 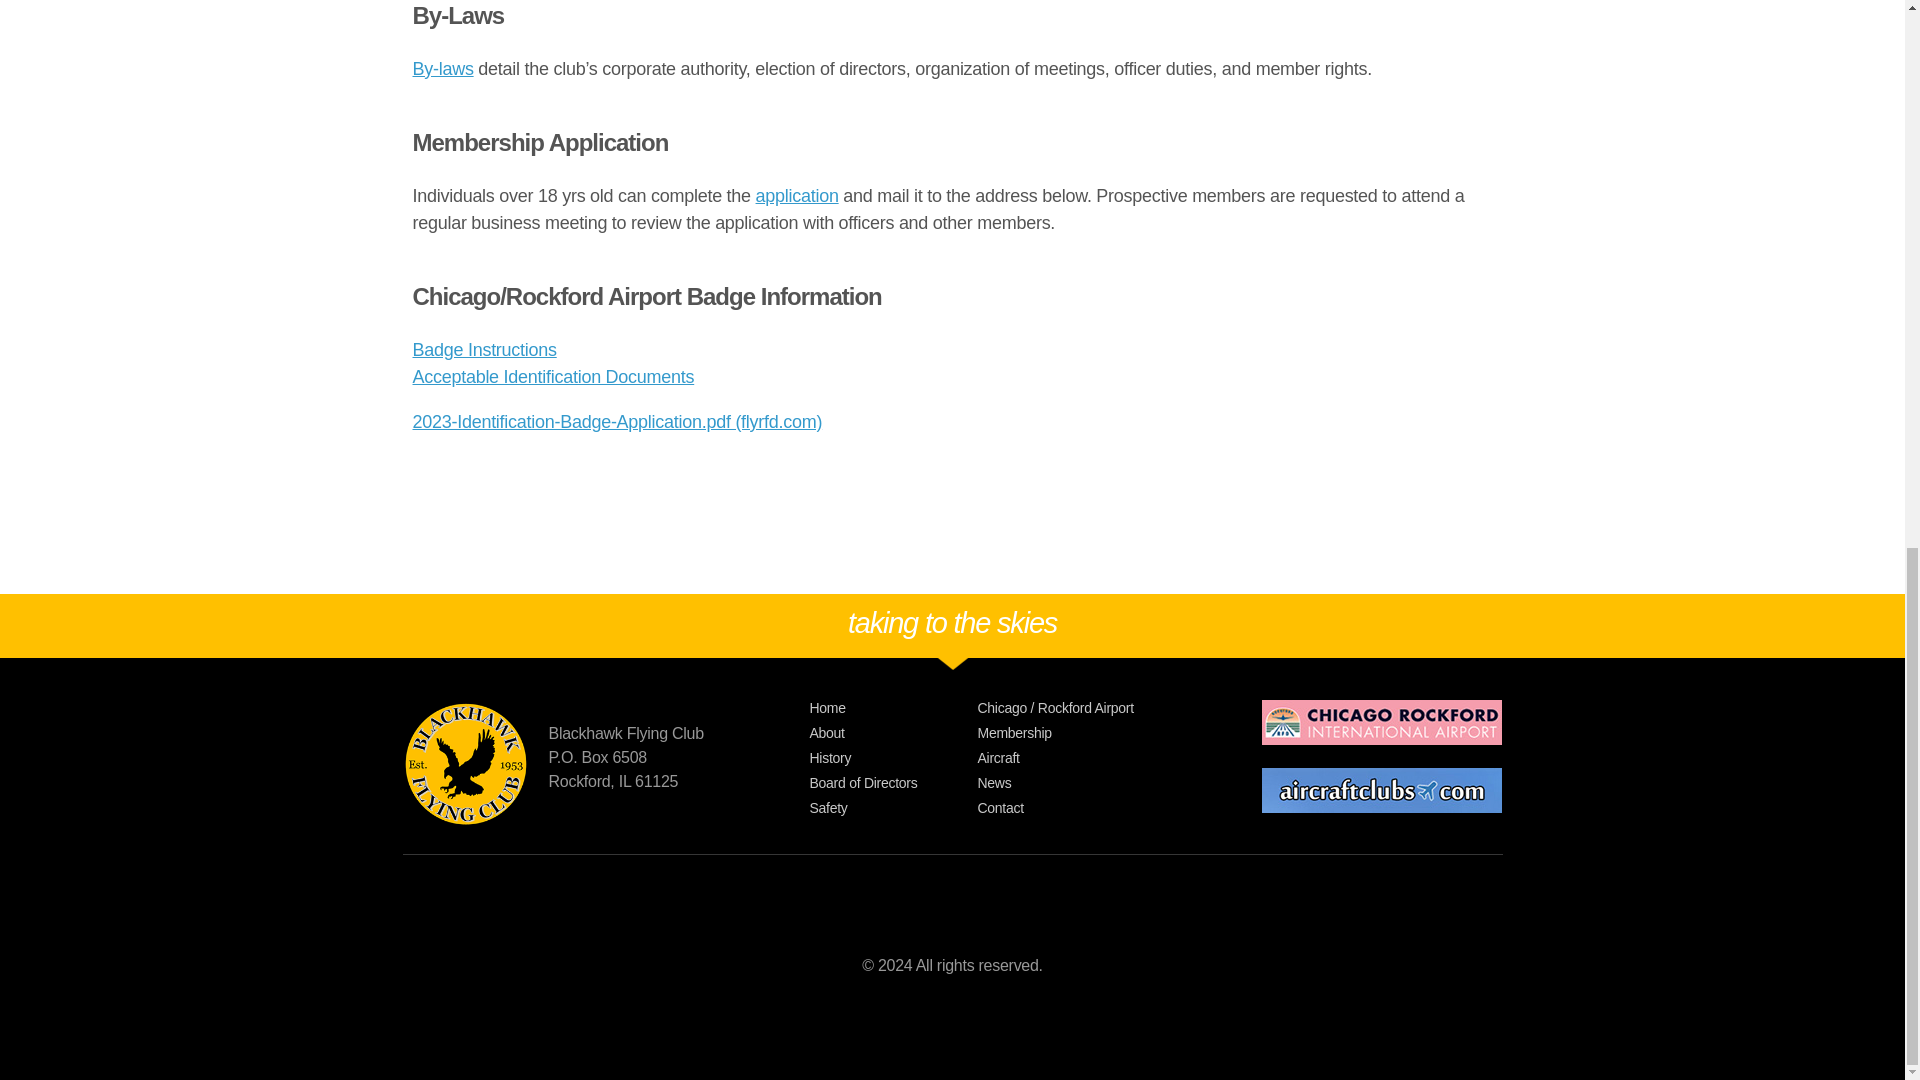 What do you see at coordinates (894, 708) in the screenshot?
I see `Home` at bounding box center [894, 708].